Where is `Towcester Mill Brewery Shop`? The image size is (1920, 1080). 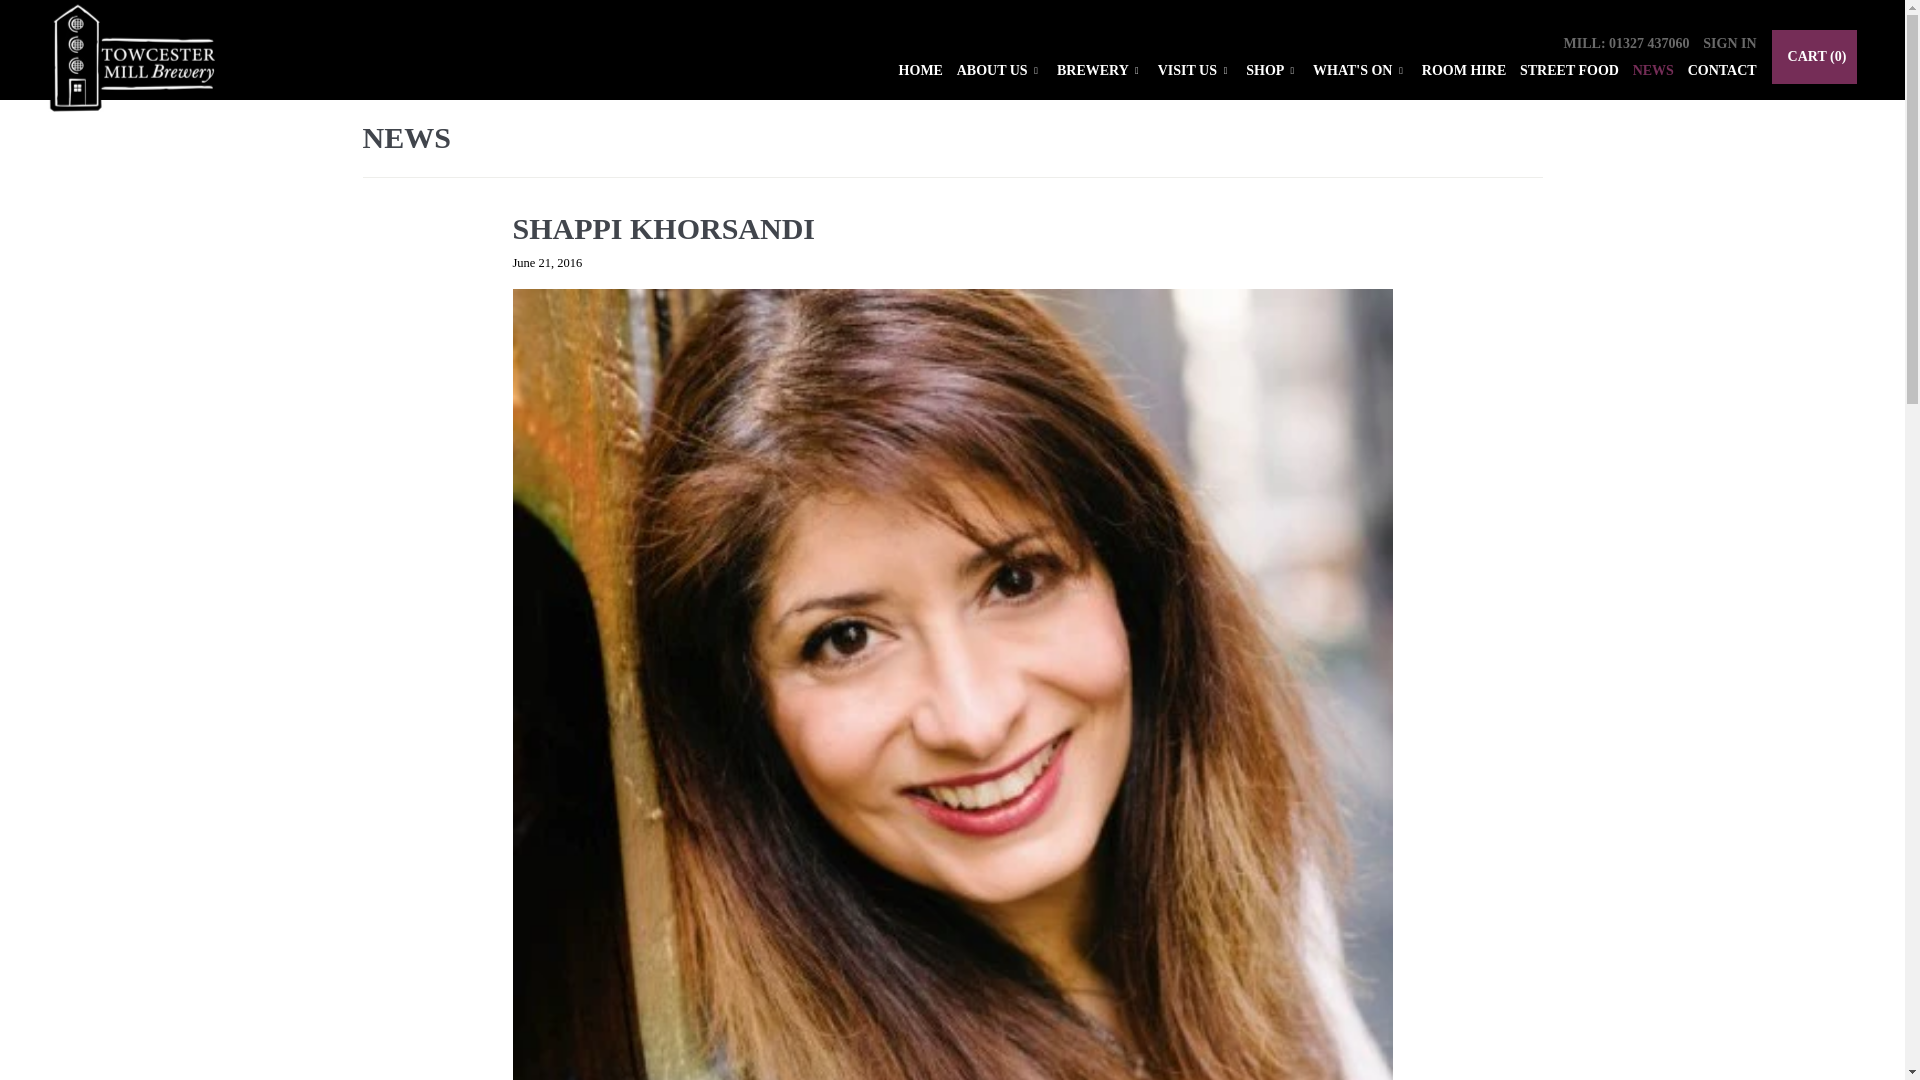 Towcester Mill Brewery Shop is located at coordinates (138, 68).